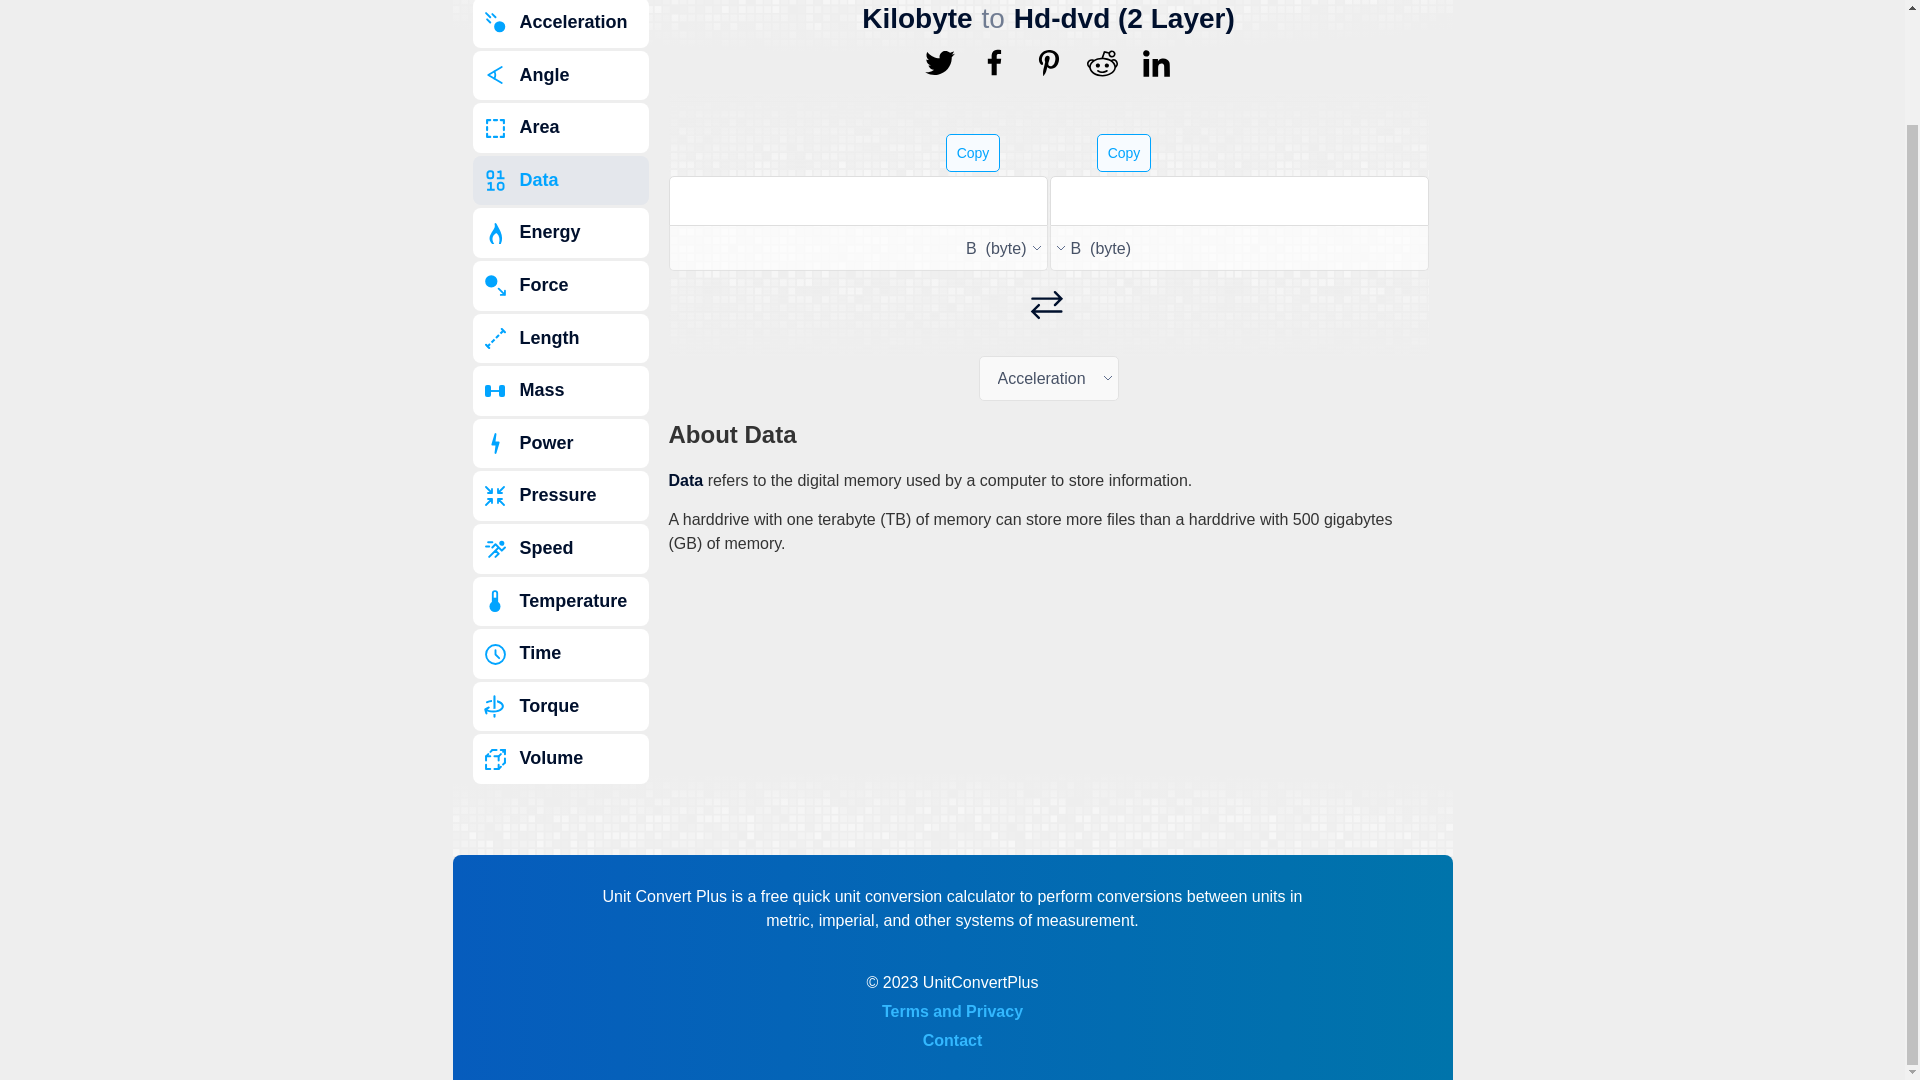 Image resolution: width=1920 pixels, height=1080 pixels. I want to click on Power, so click(560, 444).